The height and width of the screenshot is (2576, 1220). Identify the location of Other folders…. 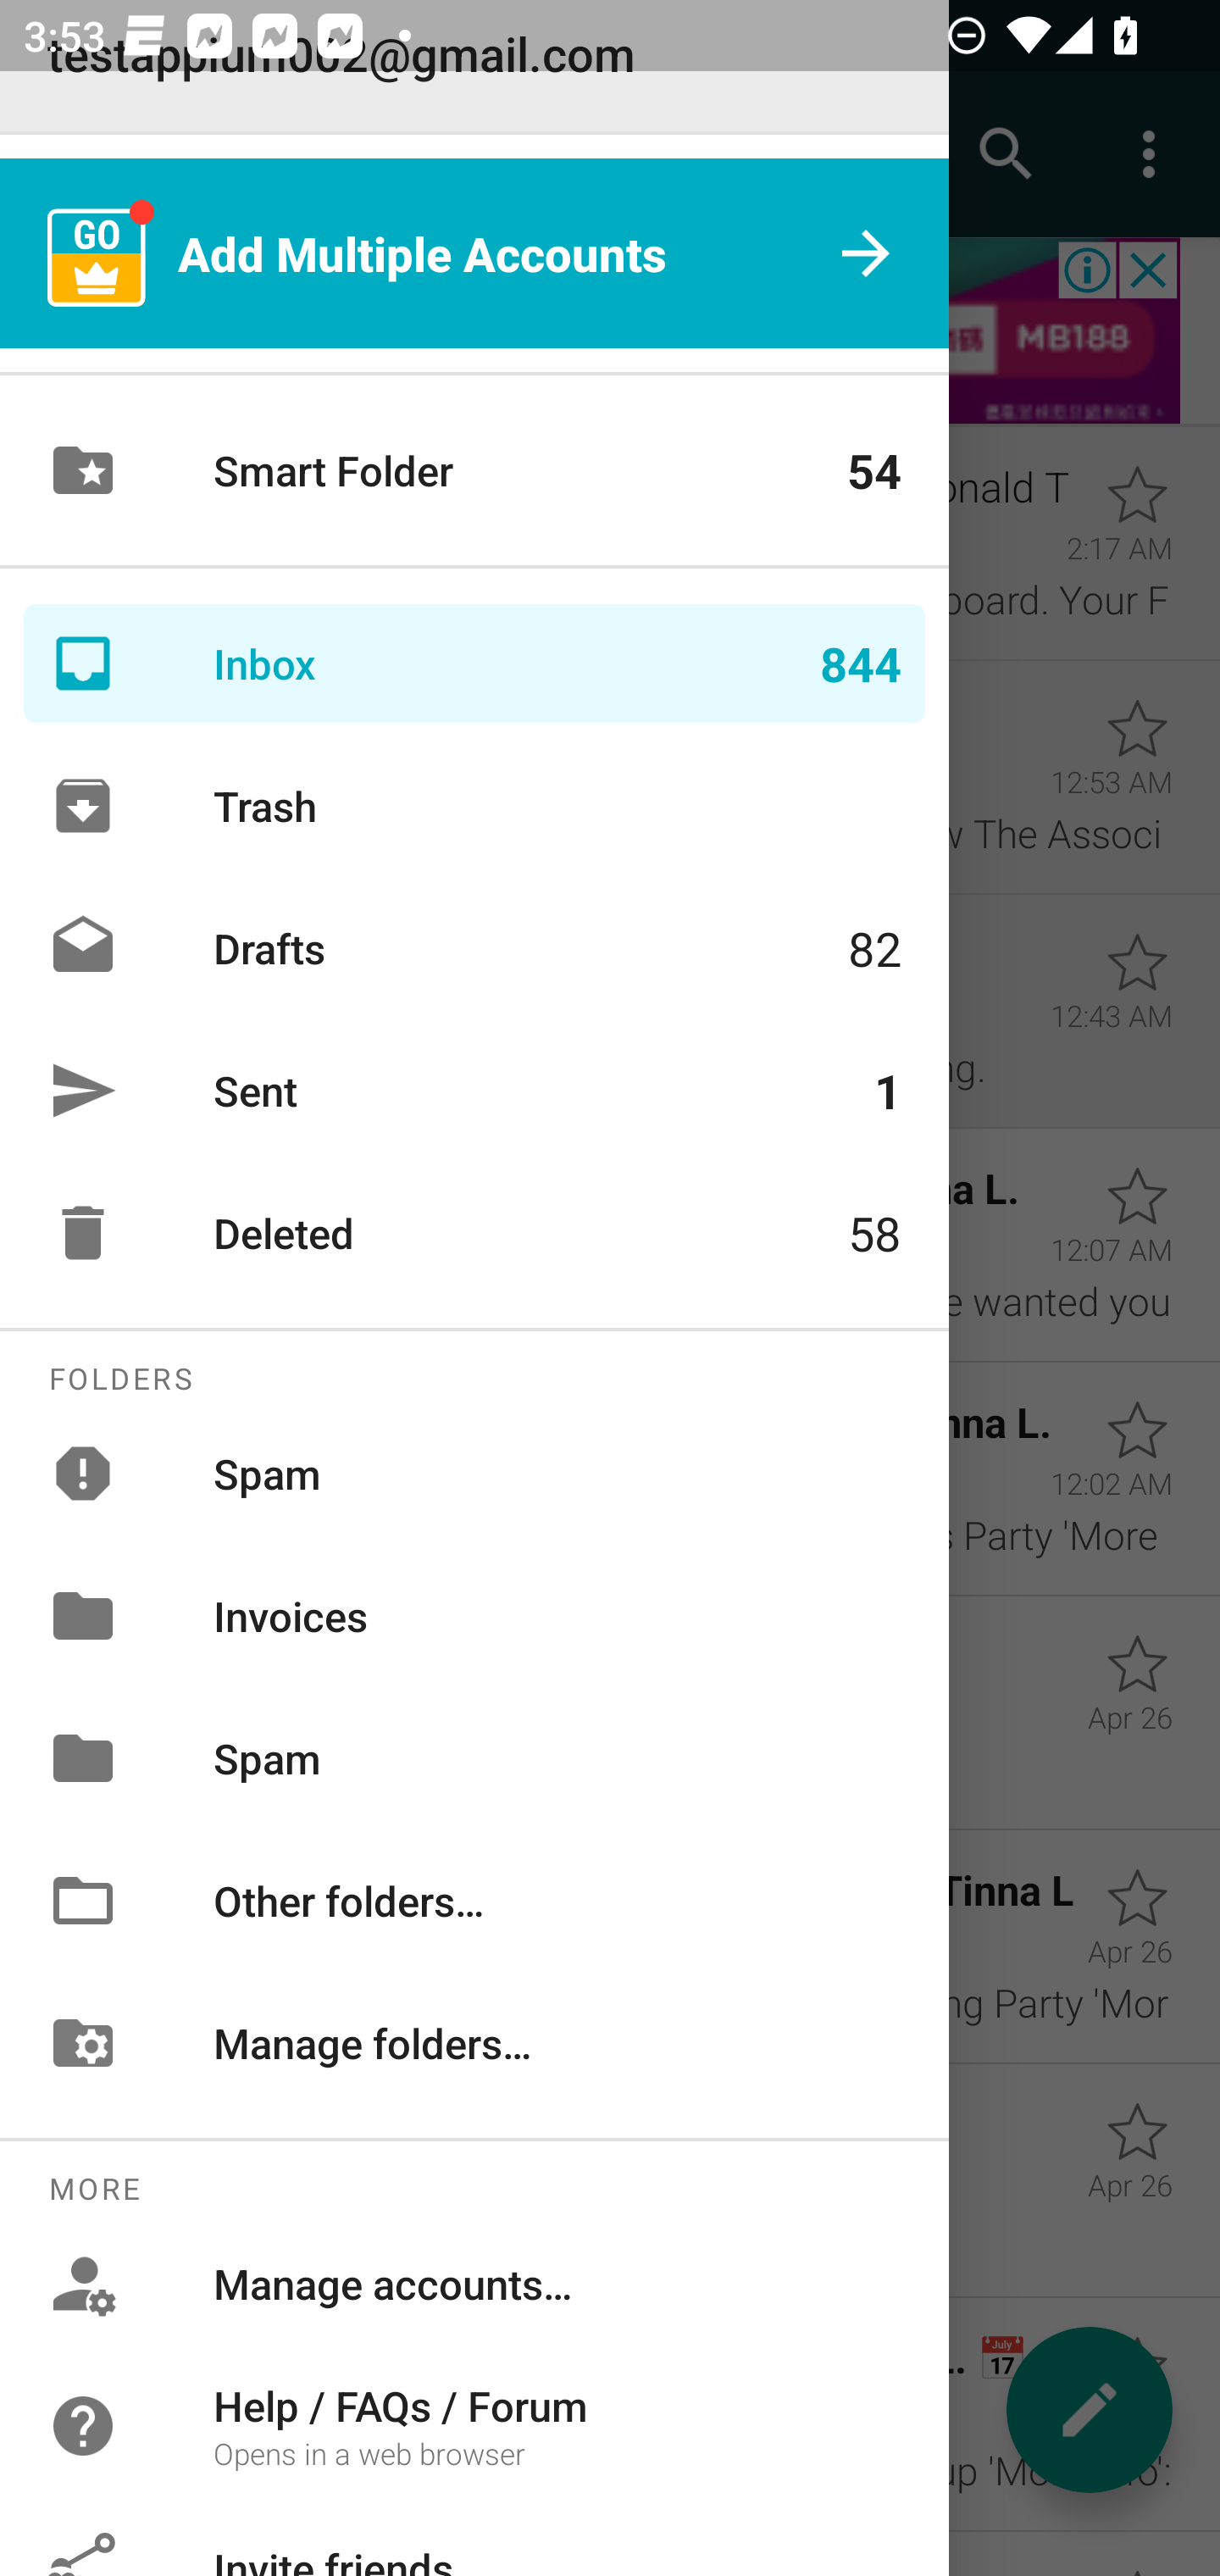
(474, 1900).